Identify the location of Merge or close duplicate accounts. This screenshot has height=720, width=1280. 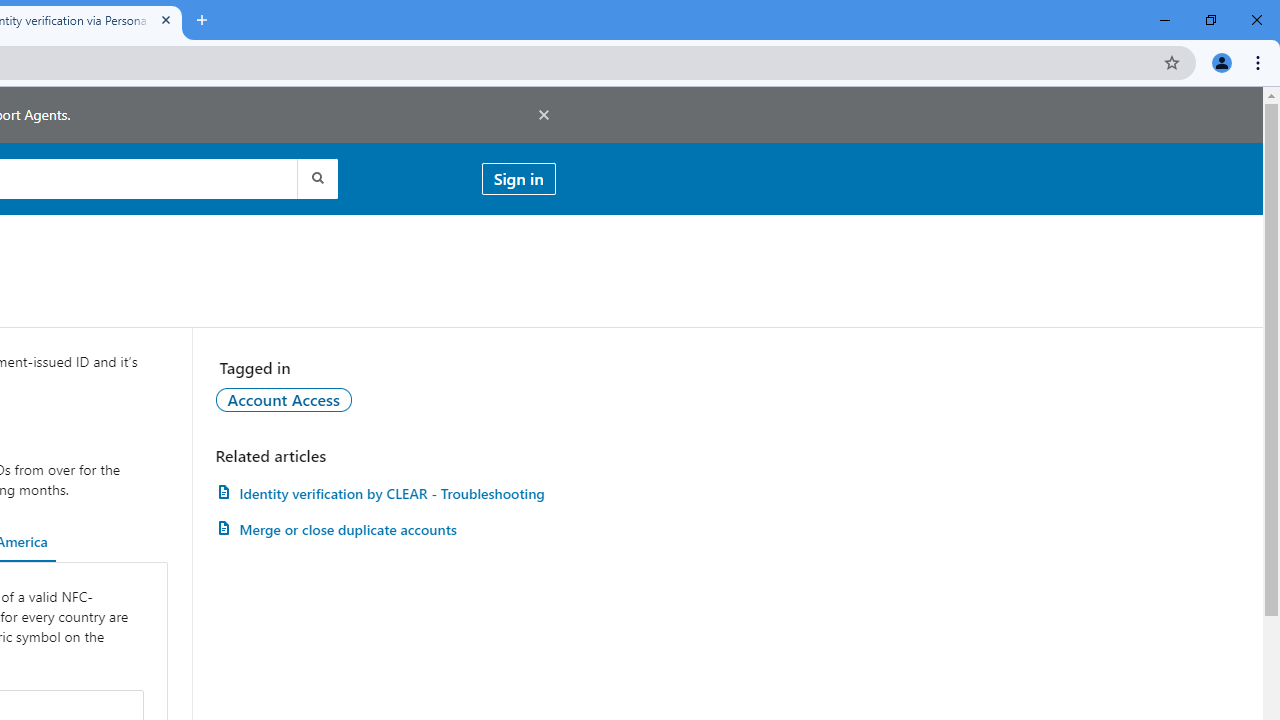
(385, 530).